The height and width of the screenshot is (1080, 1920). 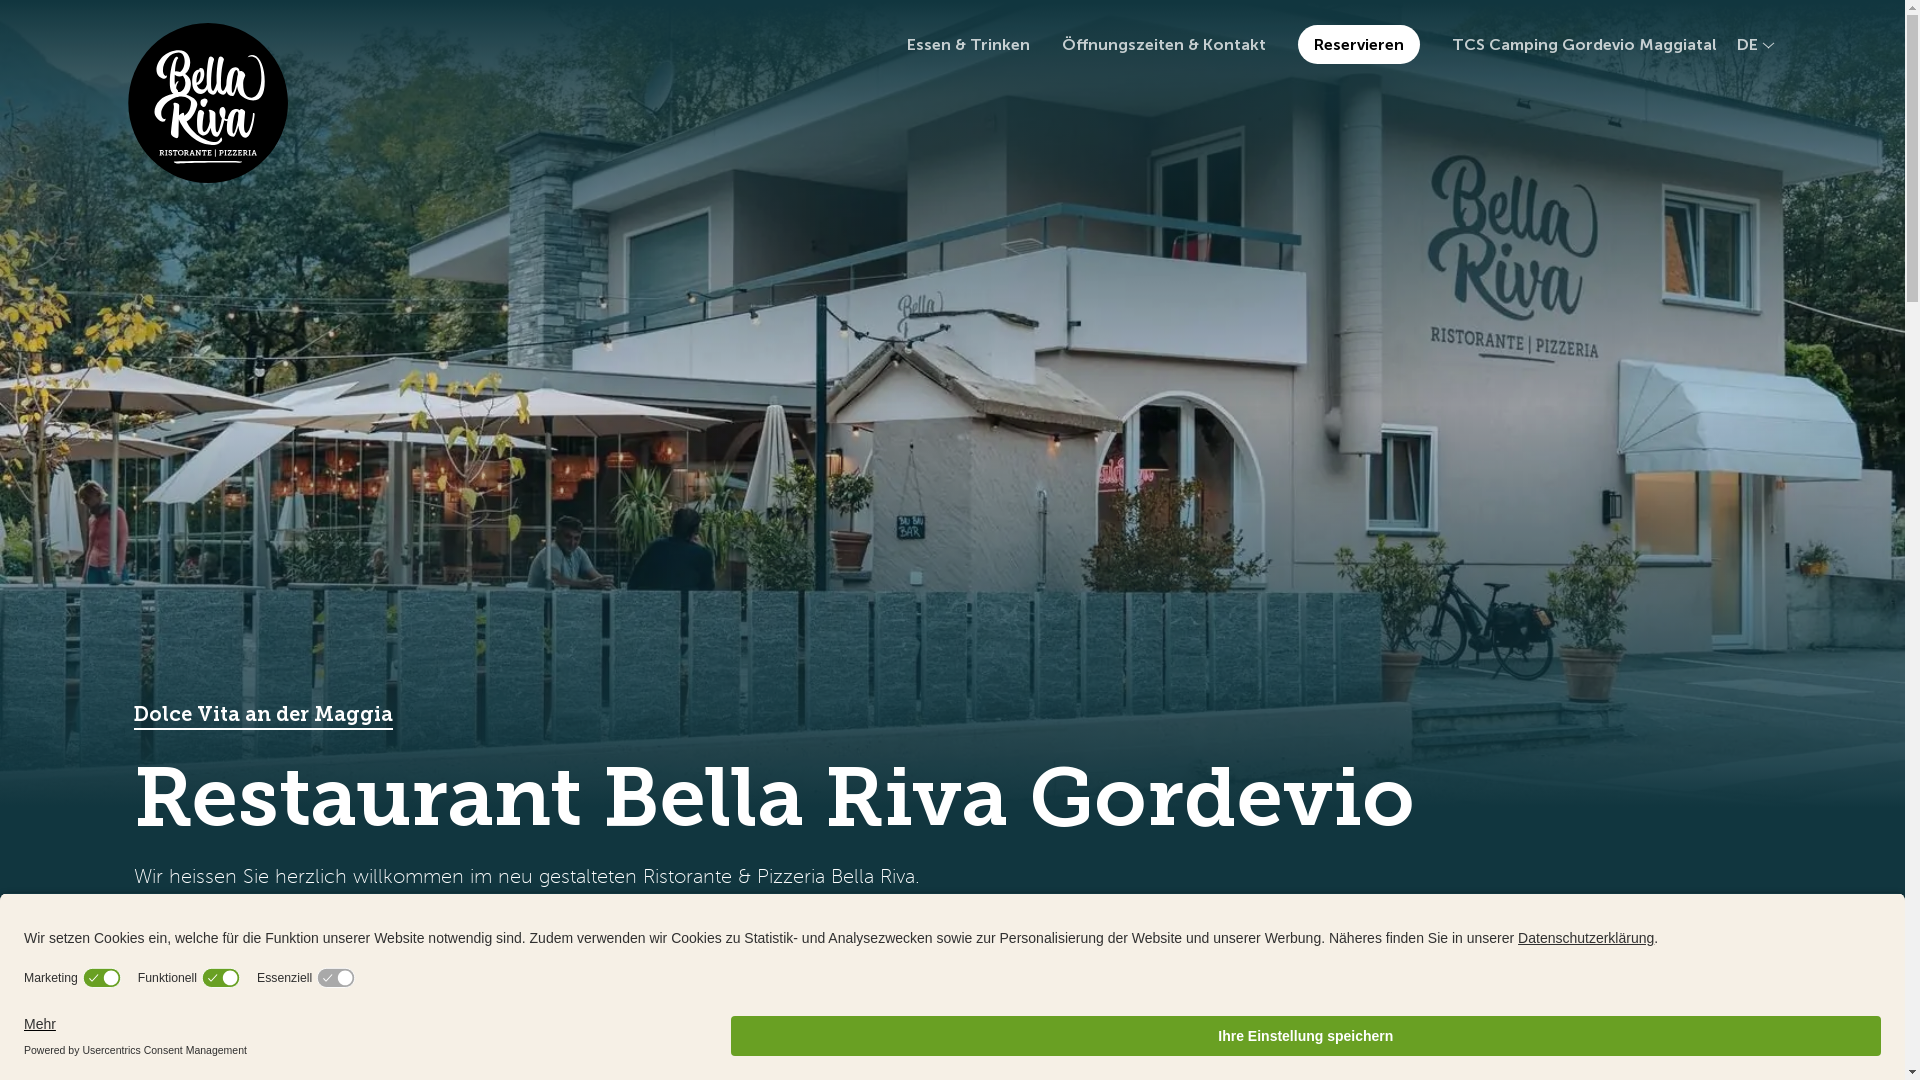 What do you see at coordinates (1359, 44) in the screenshot?
I see `Reservieren` at bounding box center [1359, 44].